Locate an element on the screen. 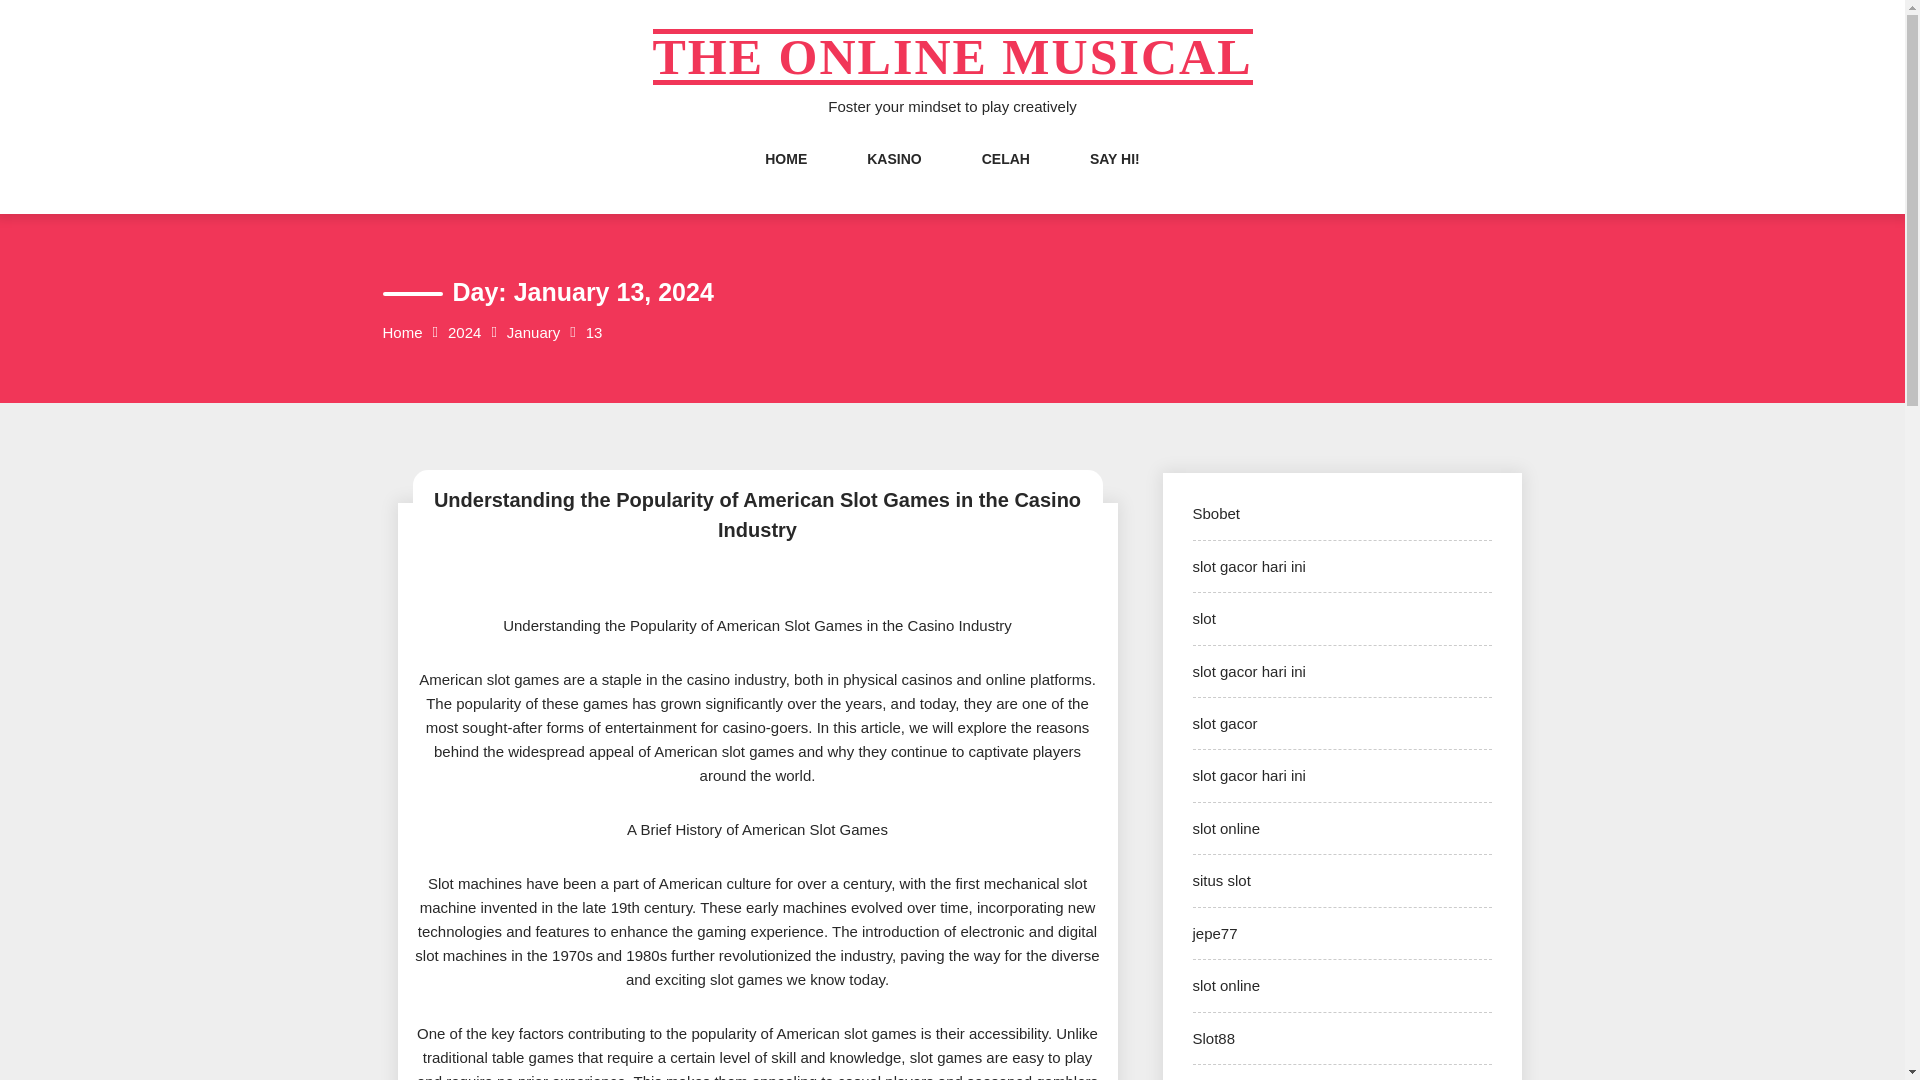  slot online is located at coordinates (1226, 828).